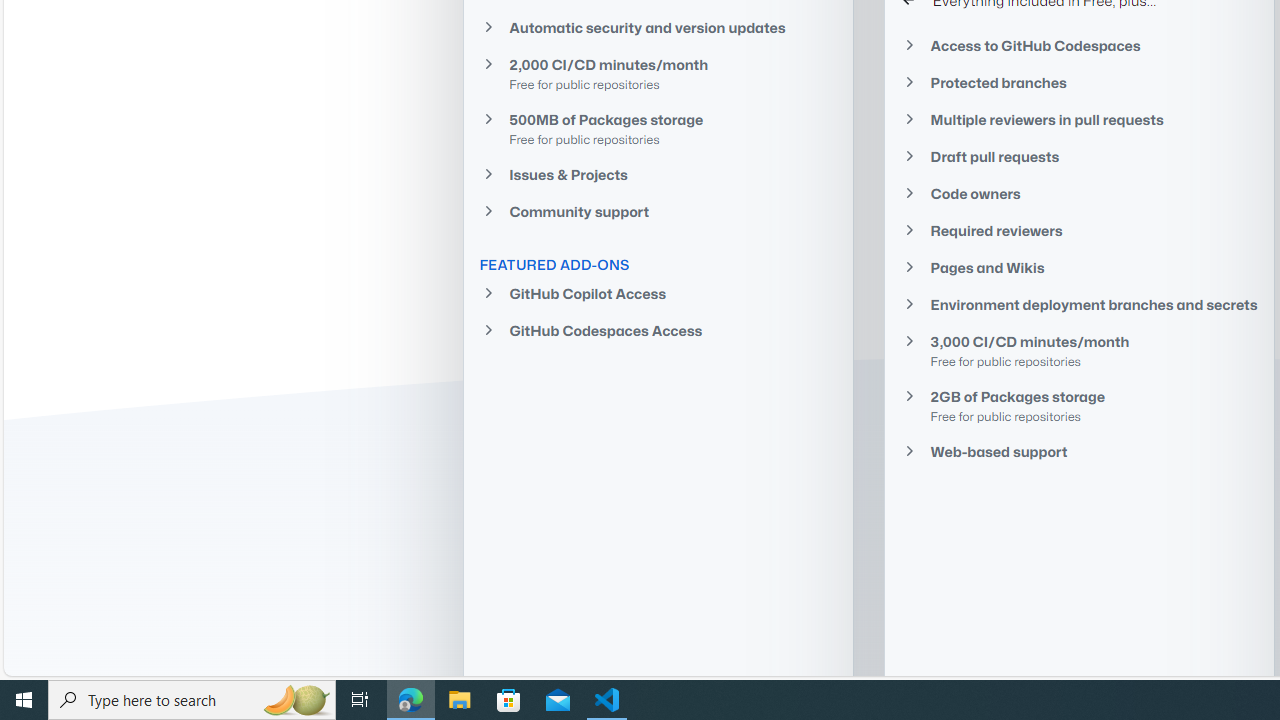 This screenshot has width=1280, height=720. Describe the element at coordinates (1079, 83) in the screenshot. I see `Protected branches` at that location.